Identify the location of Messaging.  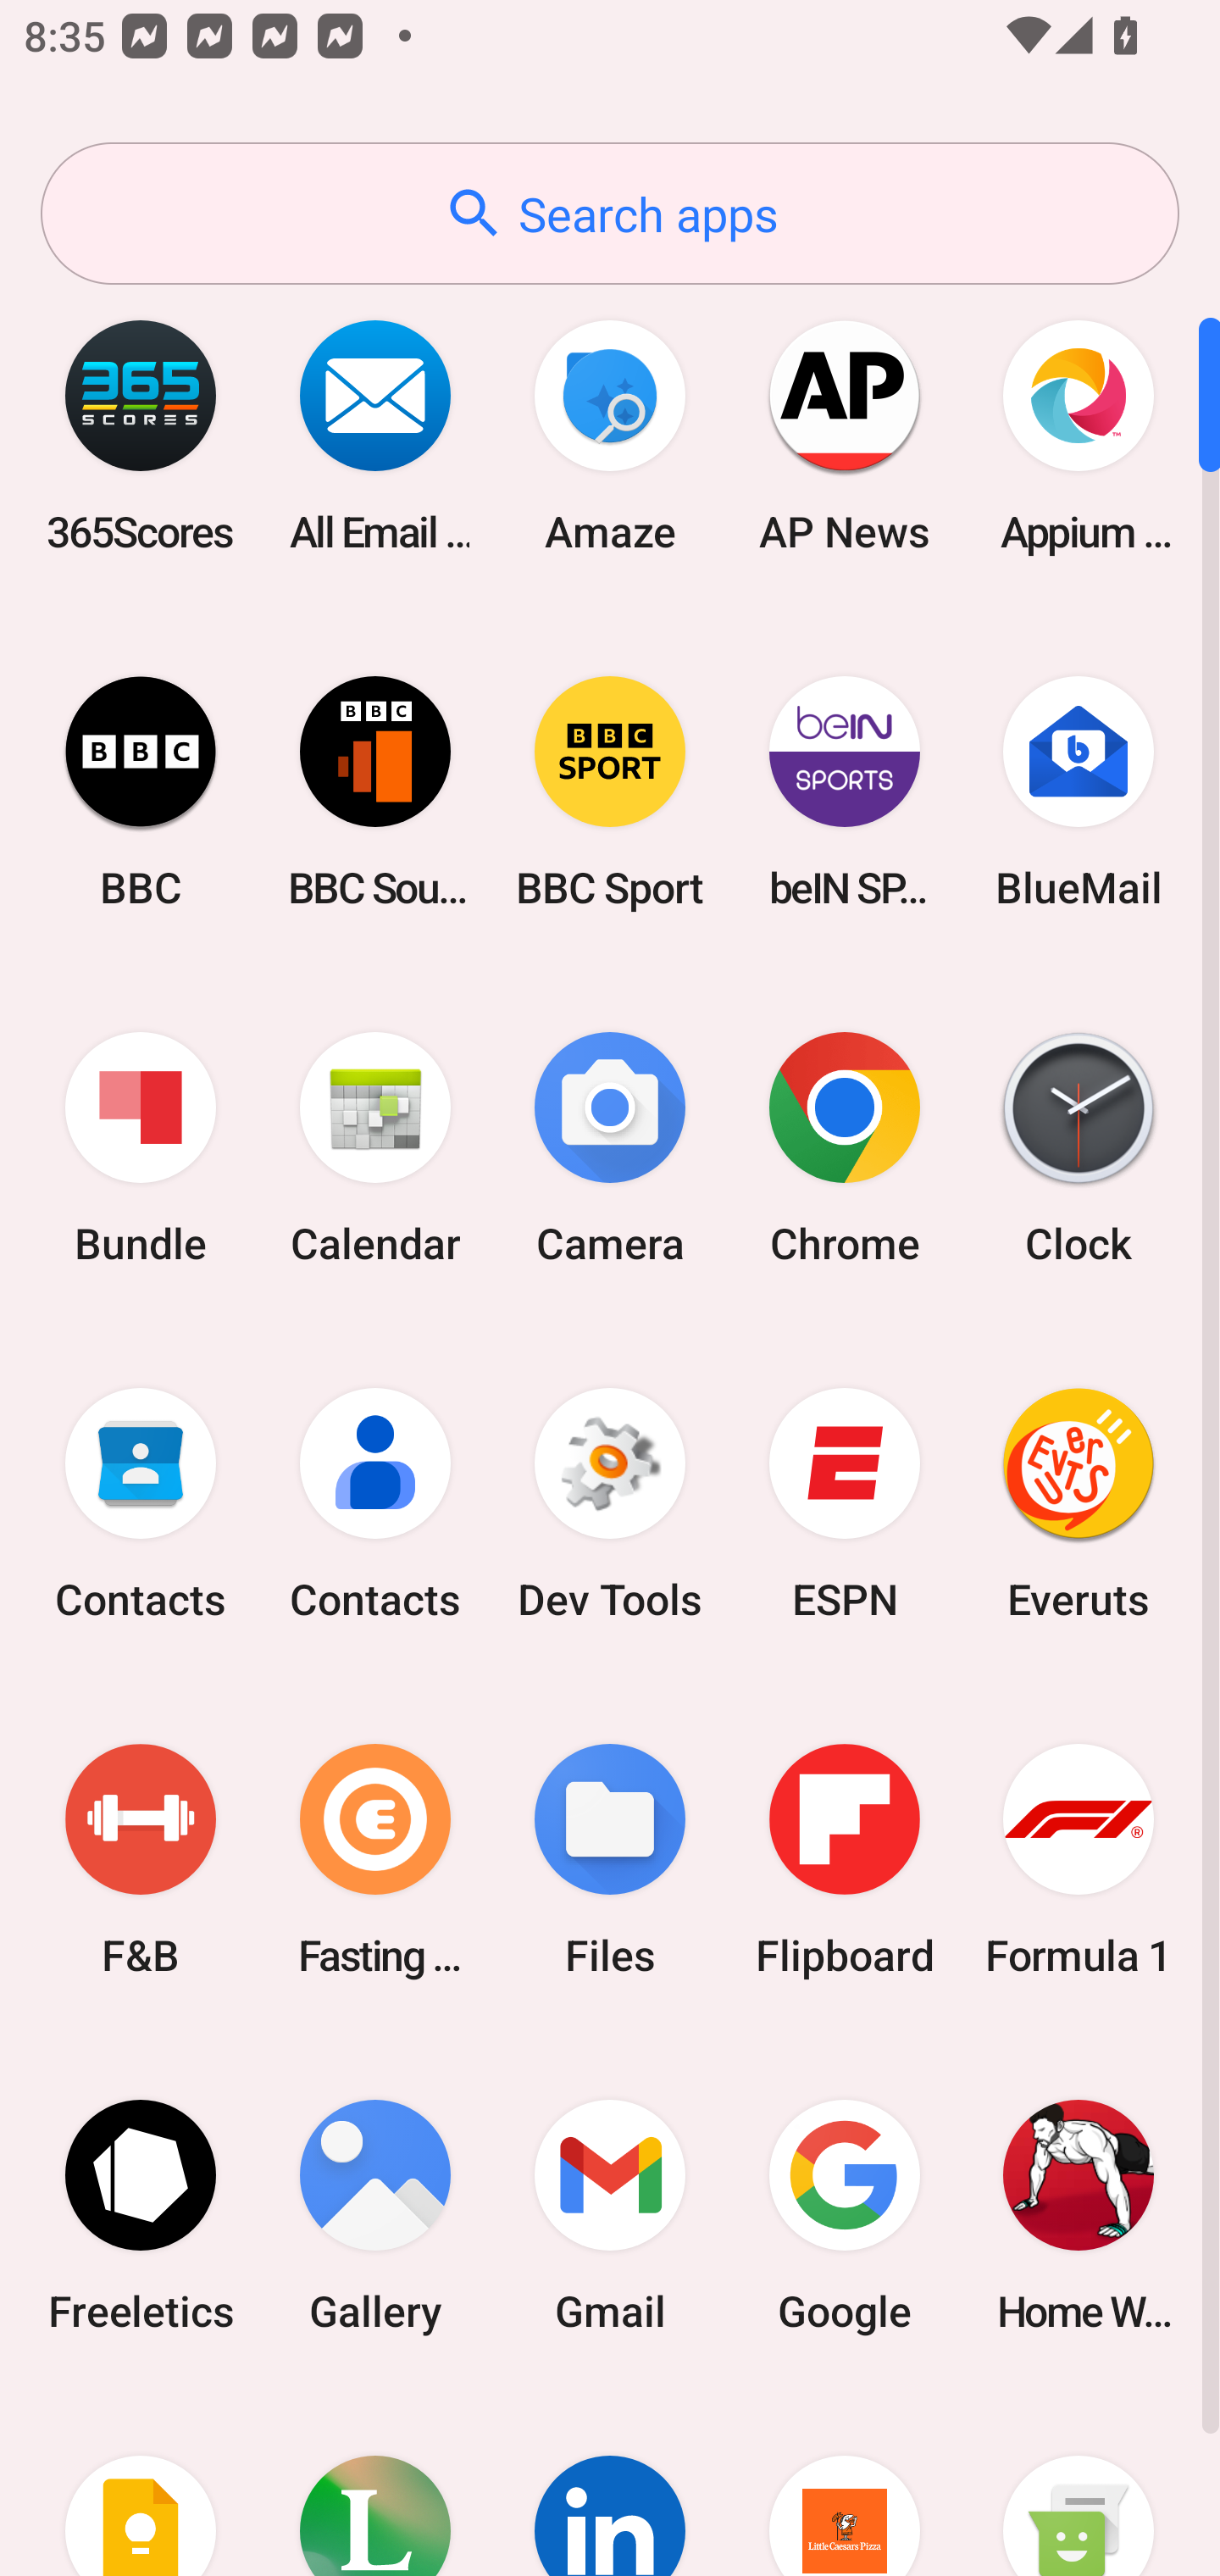
(1079, 2484).